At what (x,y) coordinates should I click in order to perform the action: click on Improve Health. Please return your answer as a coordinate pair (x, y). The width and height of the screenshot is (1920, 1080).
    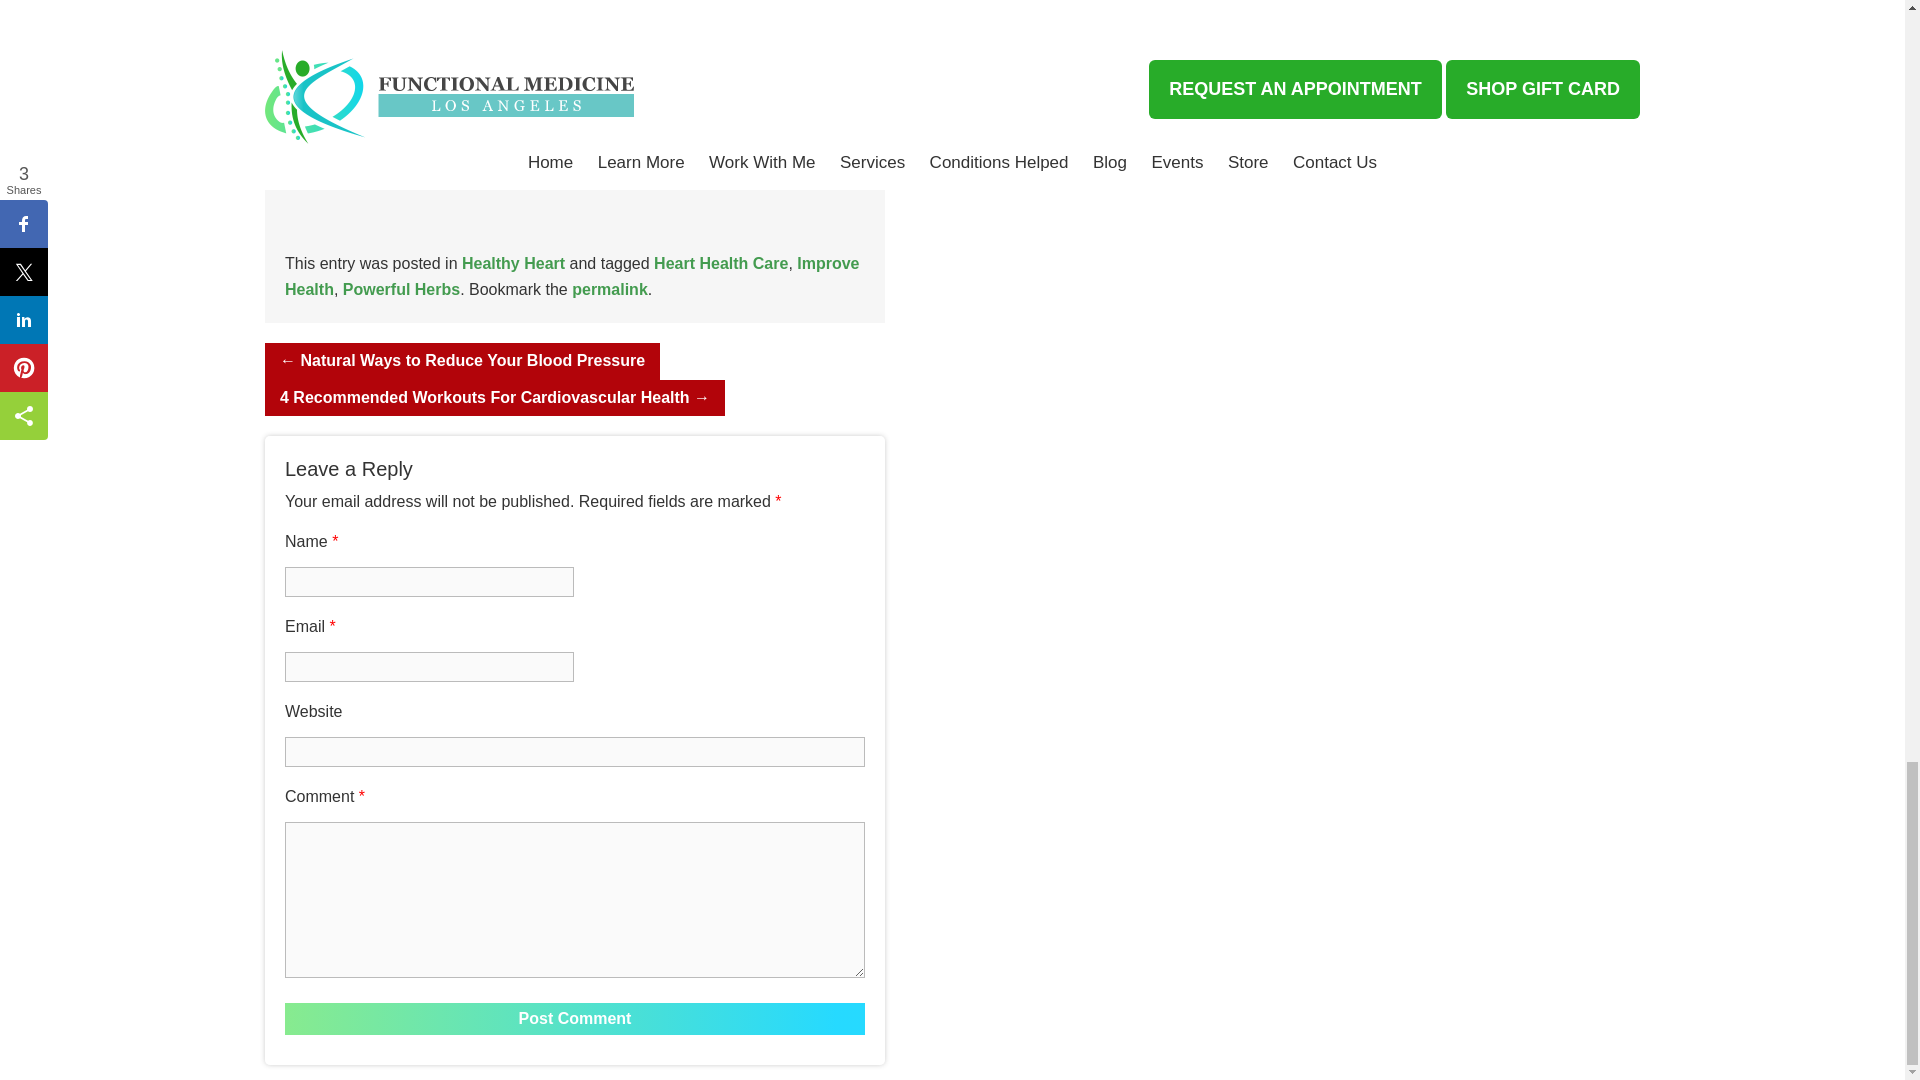
    Looking at the image, I should click on (572, 276).